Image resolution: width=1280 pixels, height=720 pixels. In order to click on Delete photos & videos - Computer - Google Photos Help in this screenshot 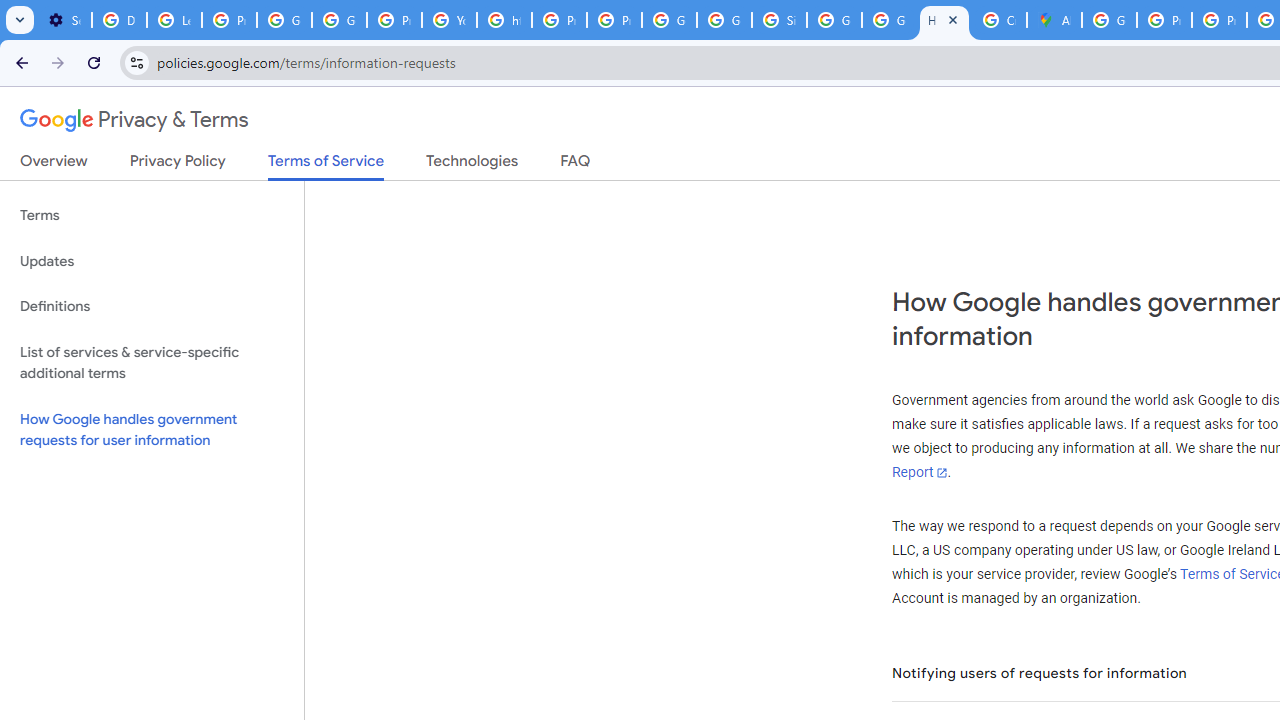, I will do `click(120, 20)`.